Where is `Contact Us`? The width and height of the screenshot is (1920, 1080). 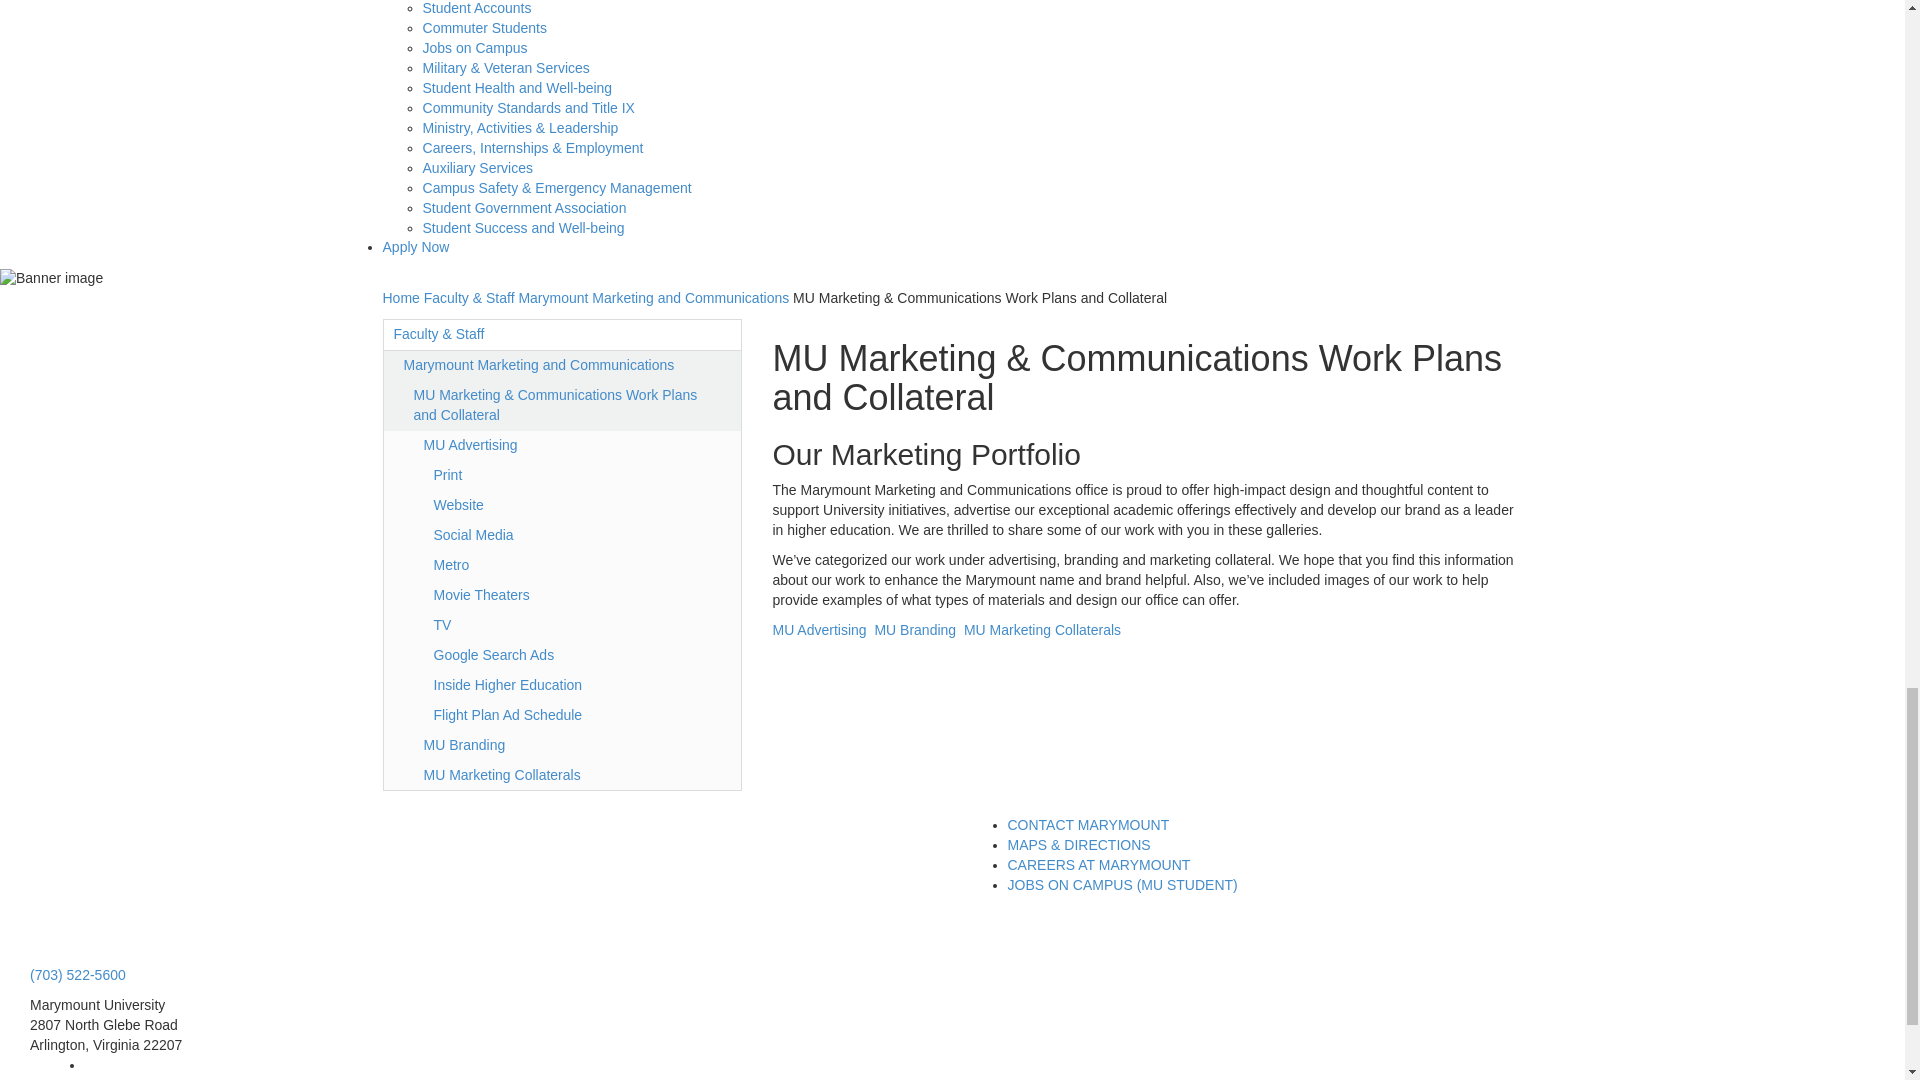
Contact Us is located at coordinates (1088, 824).